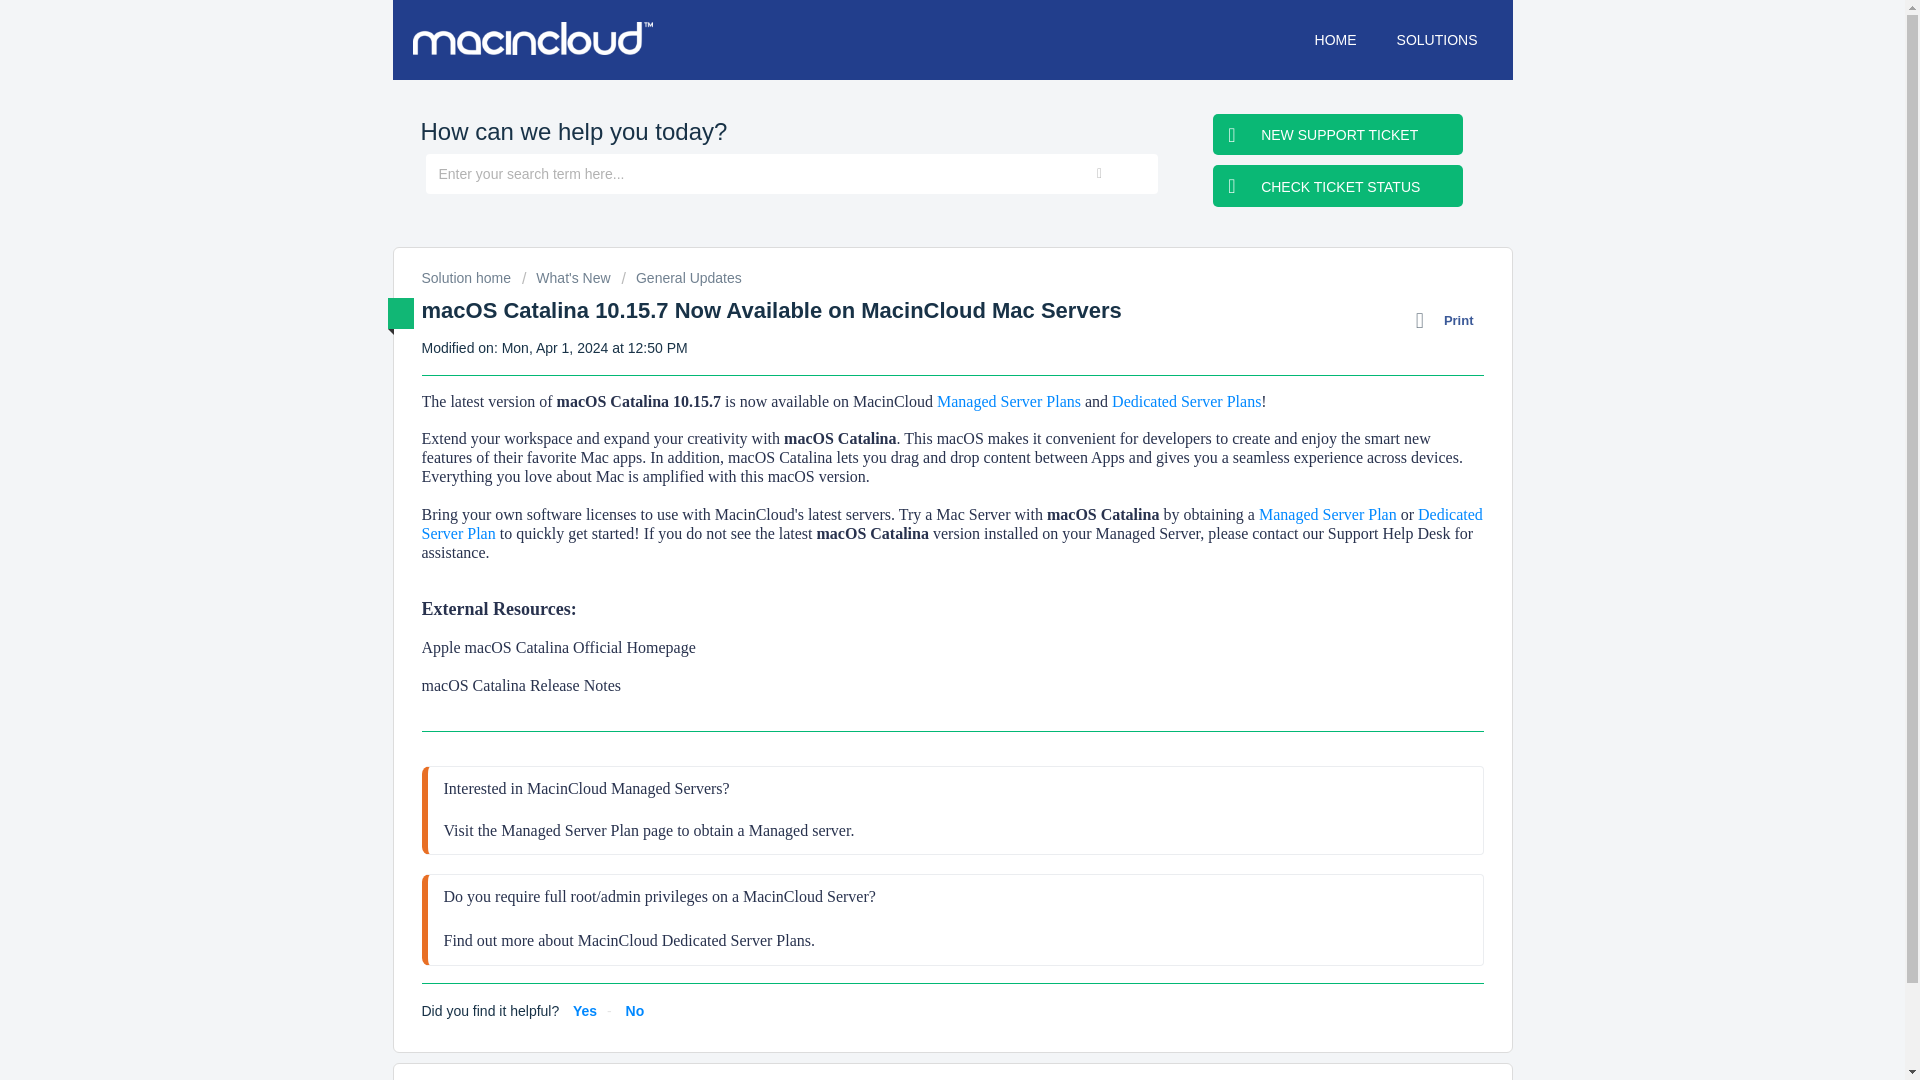  What do you see at coordinates (558, 647) in the screenshot?
I see `Apple macOS Catalina Official Homepage` at bounding box center [558, 647].